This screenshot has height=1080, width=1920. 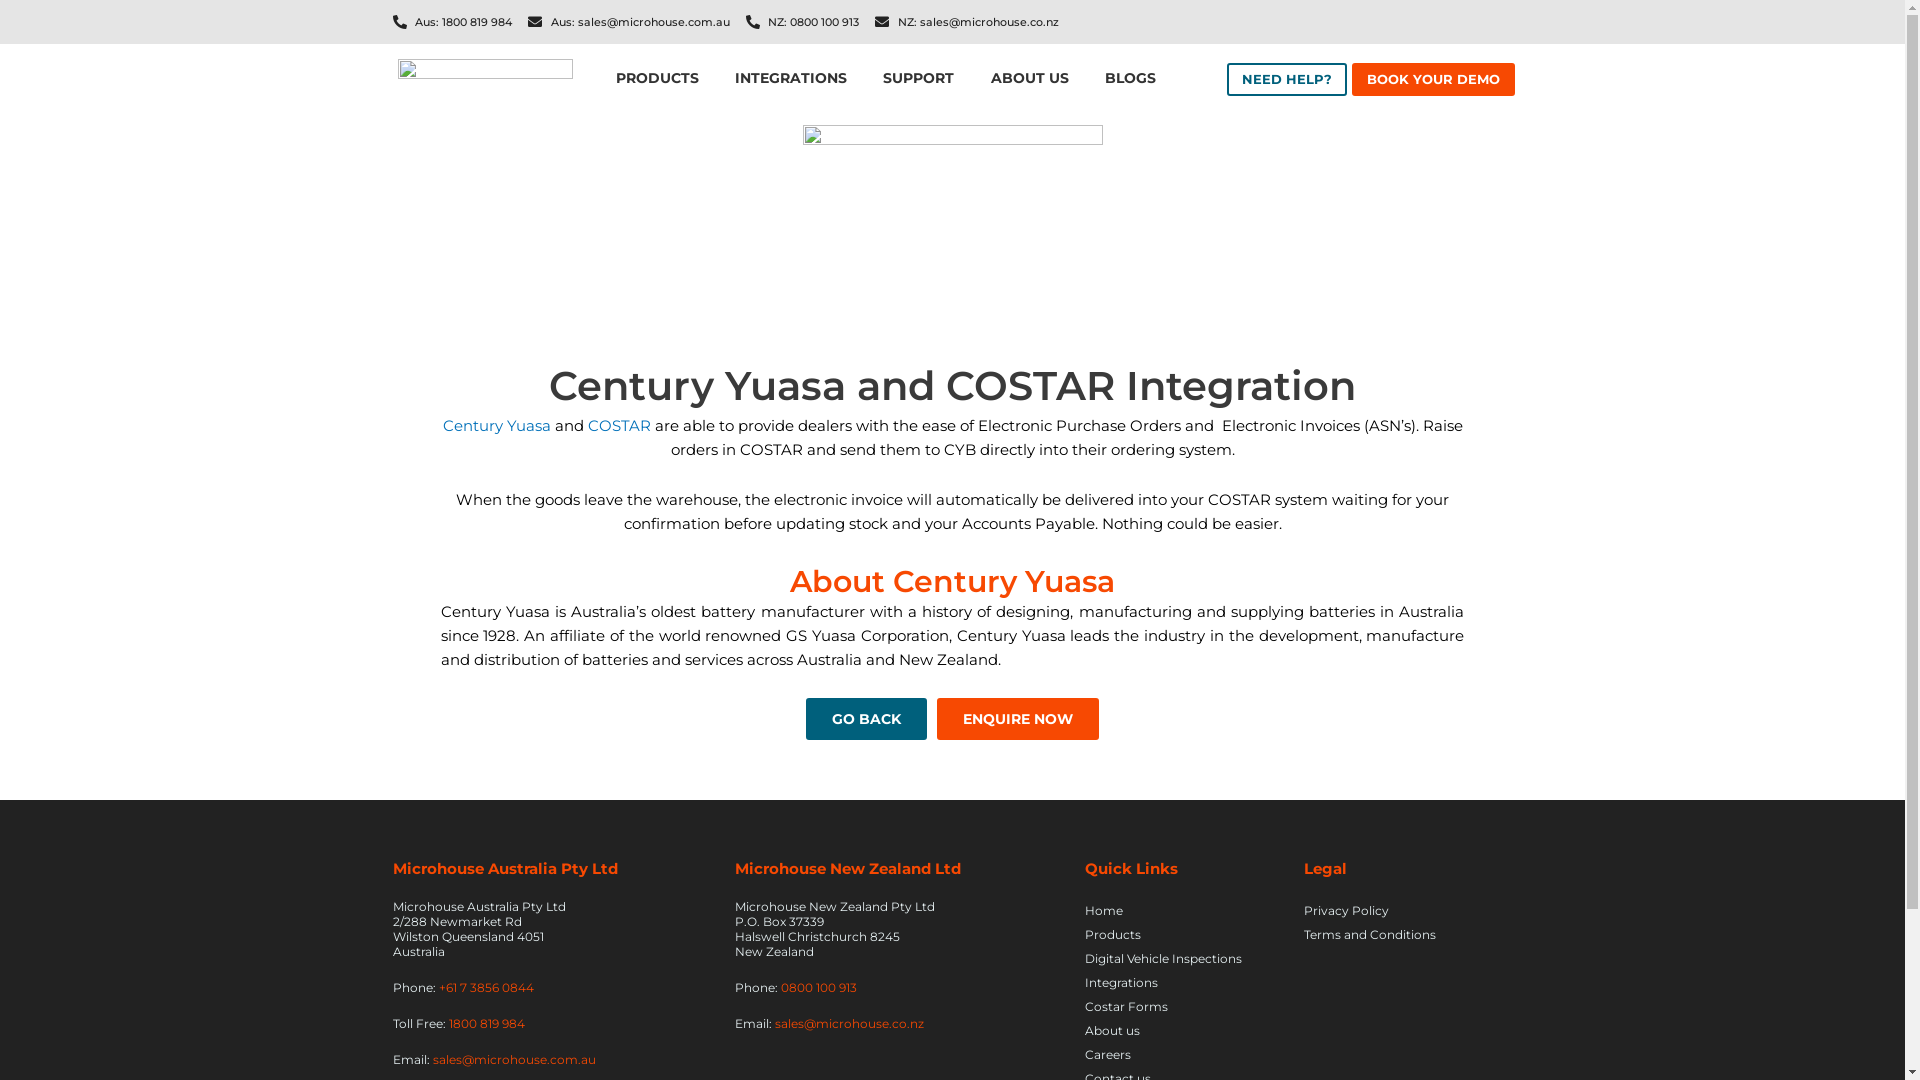 What do you see at coordinates (1130, 80) in the screenshot?
I see `BLOGS` at bounding box center [1130, 80].